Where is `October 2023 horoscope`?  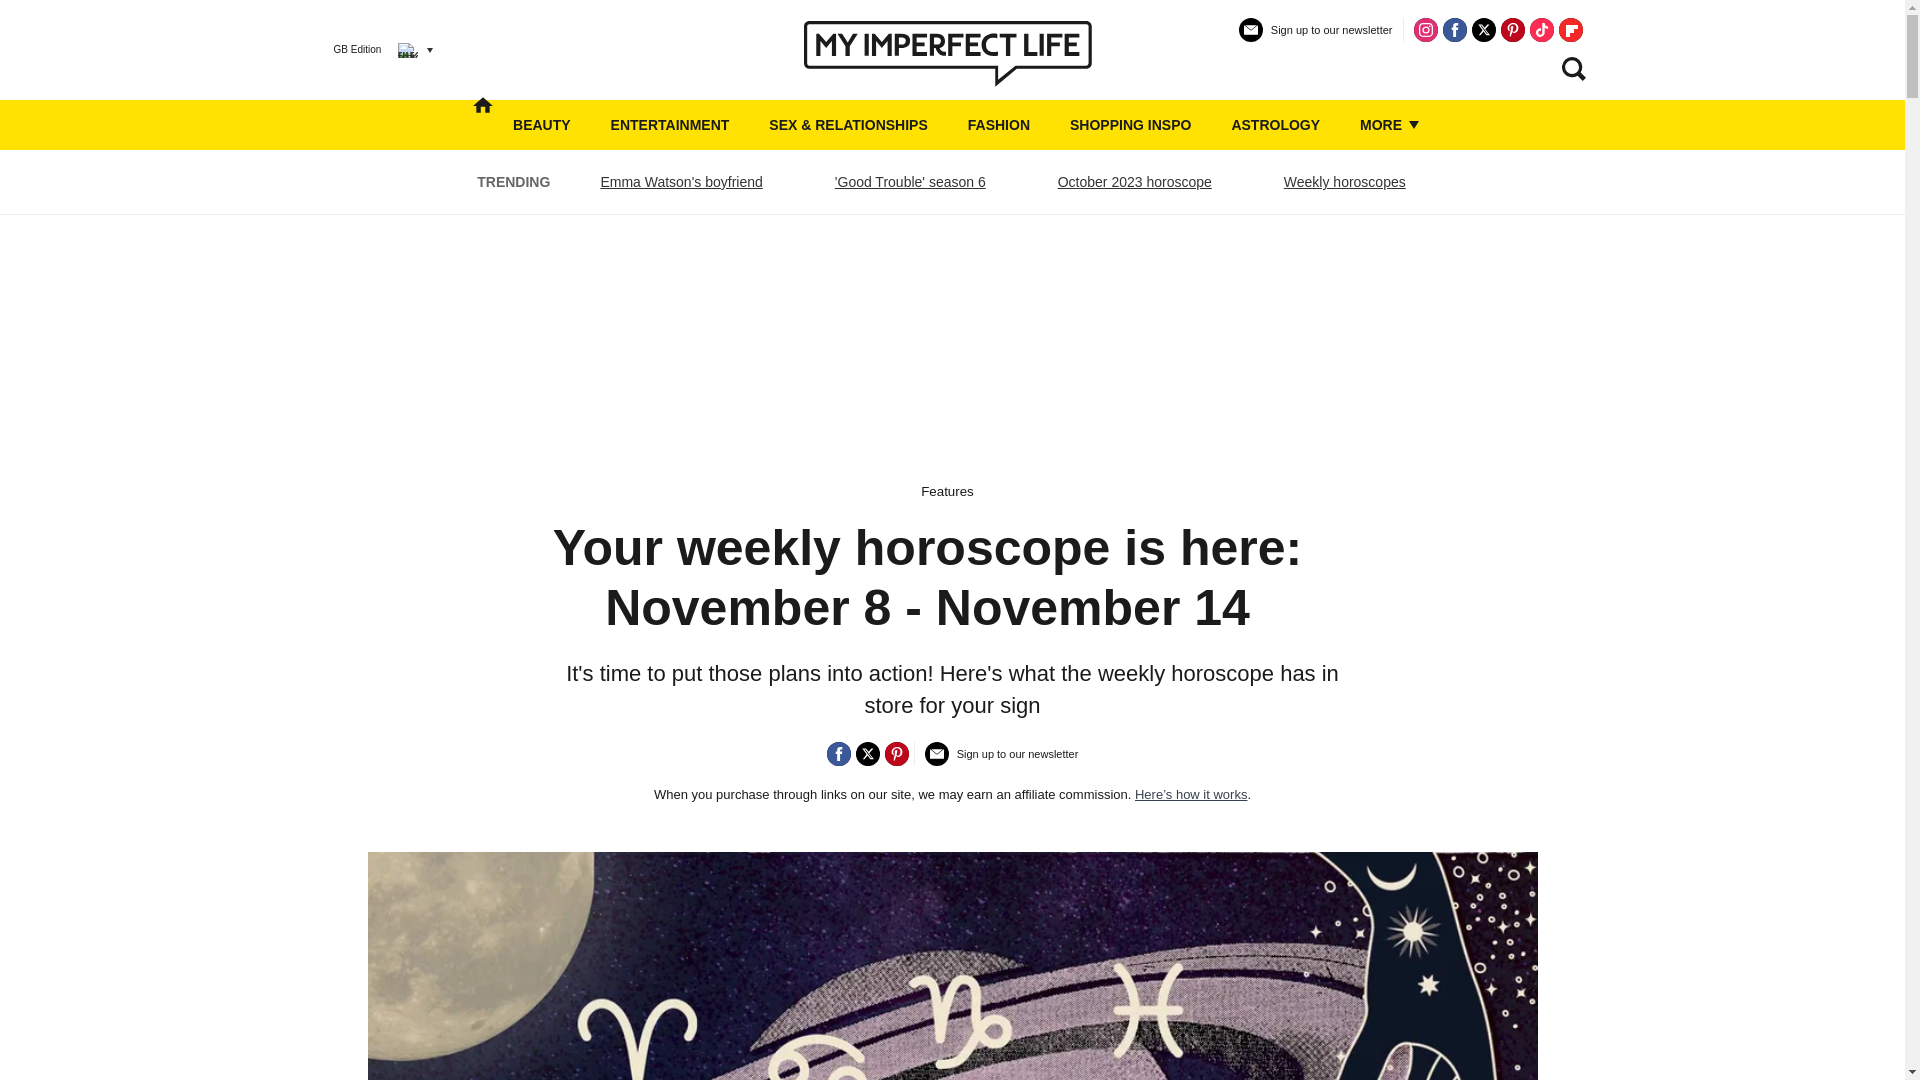 October 2023 horoscope is located at coordinates (1134, 182).